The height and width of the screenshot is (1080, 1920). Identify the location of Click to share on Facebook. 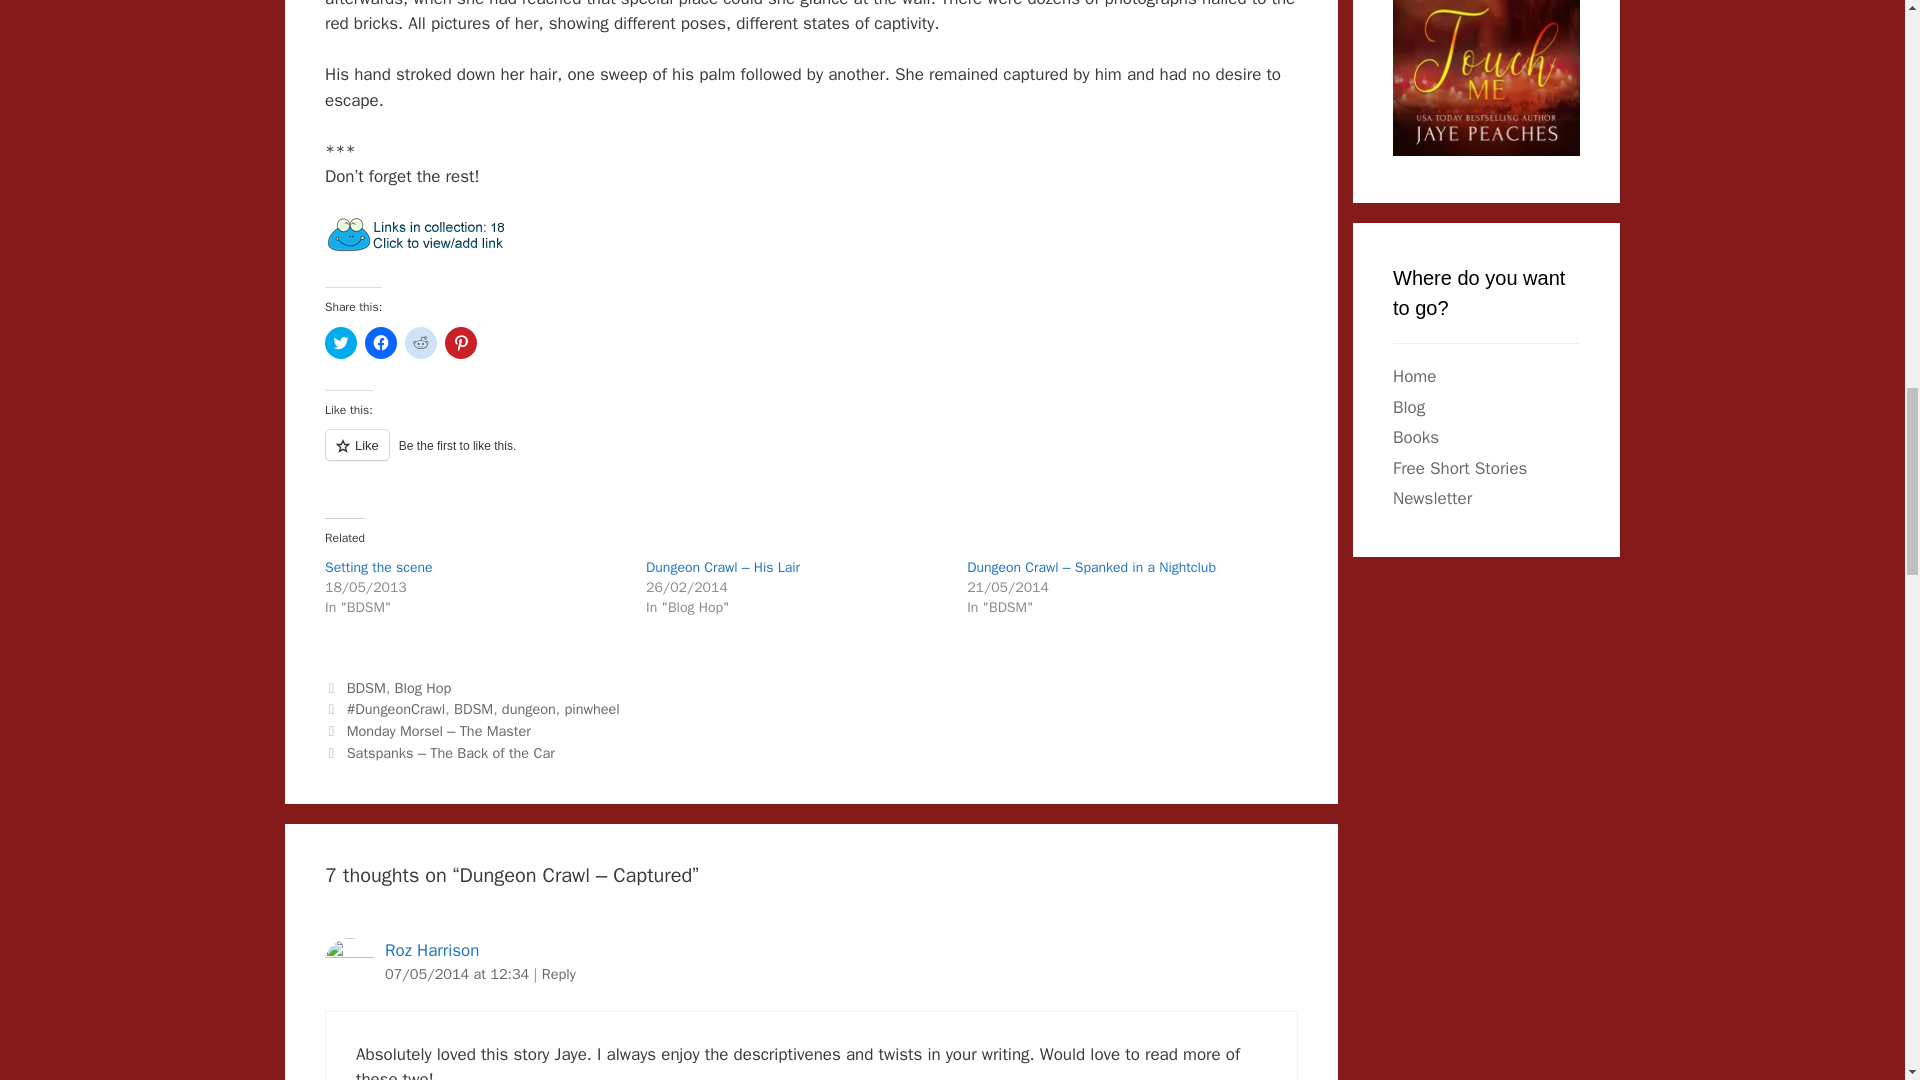
(380, 342).